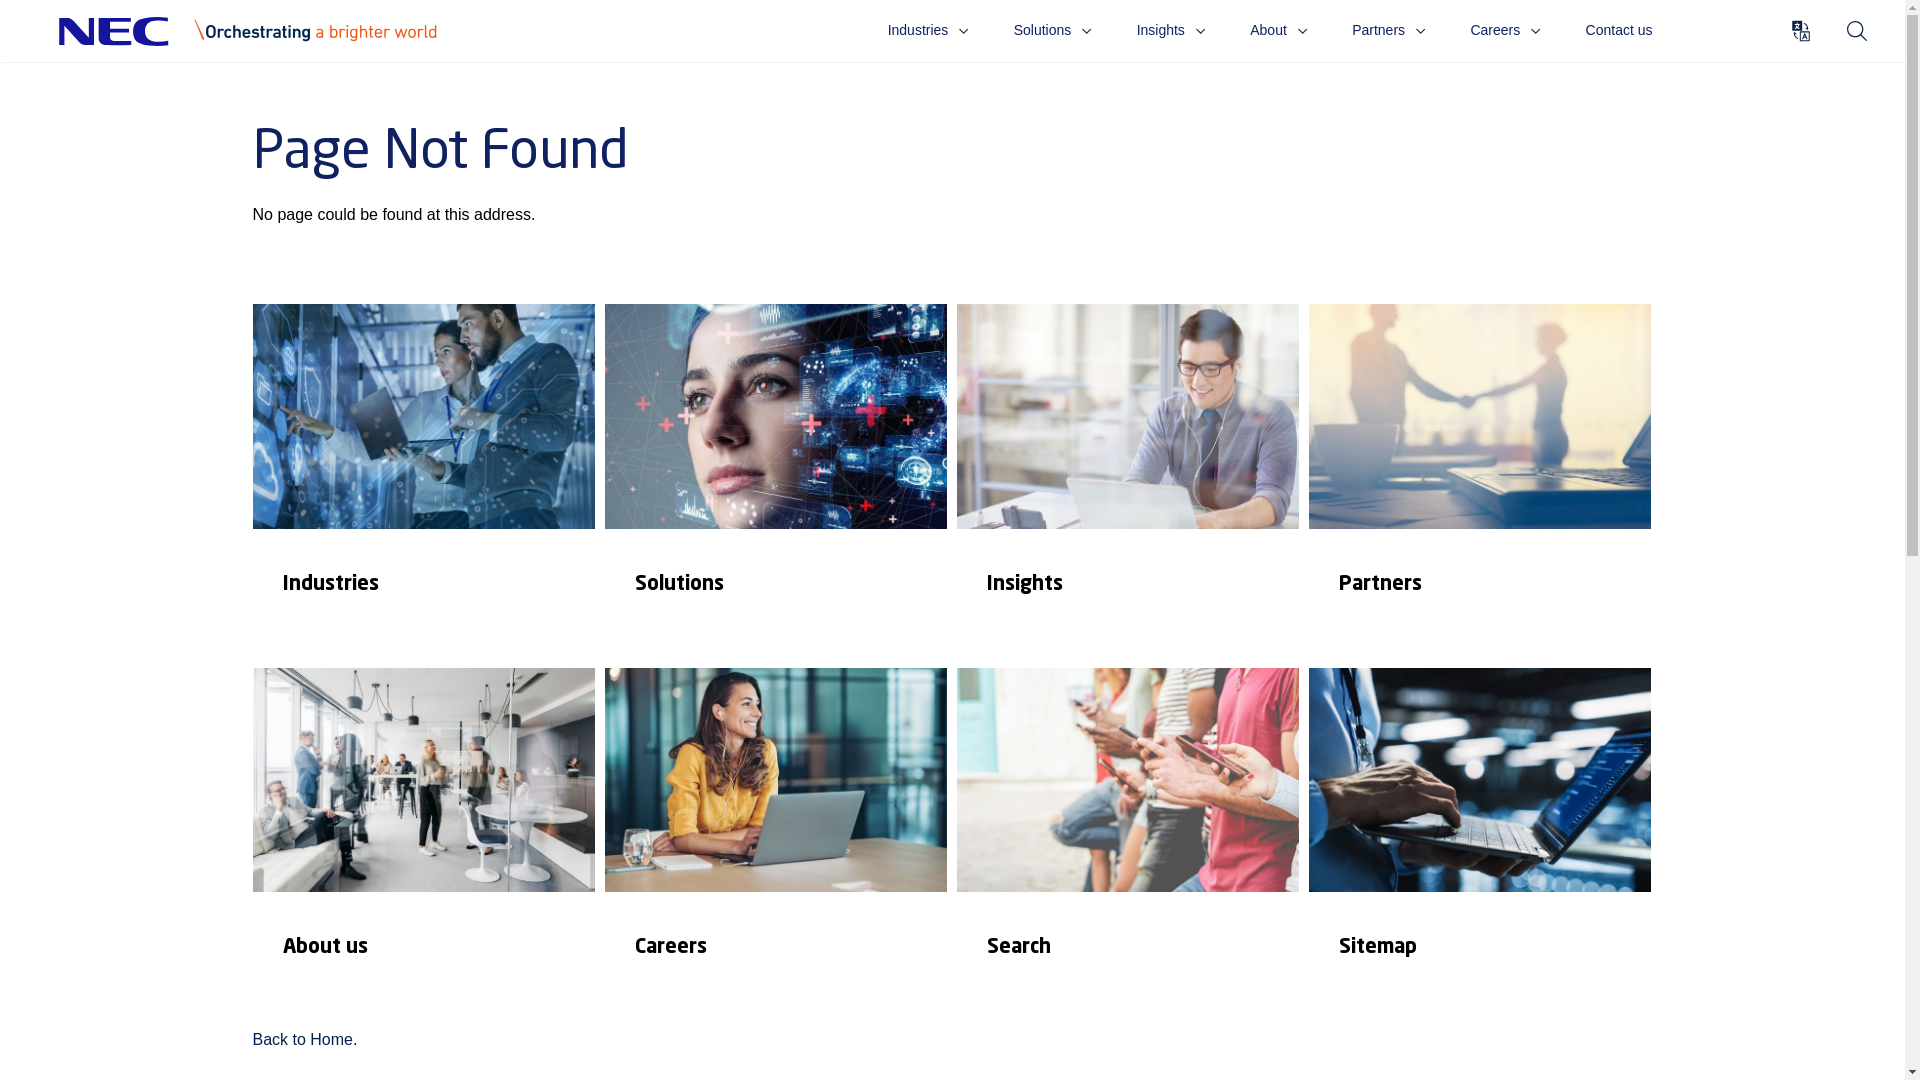 The width and height of the screenshot is (1920, 1080). I want to click on View page in another language, so click(1801, 30).